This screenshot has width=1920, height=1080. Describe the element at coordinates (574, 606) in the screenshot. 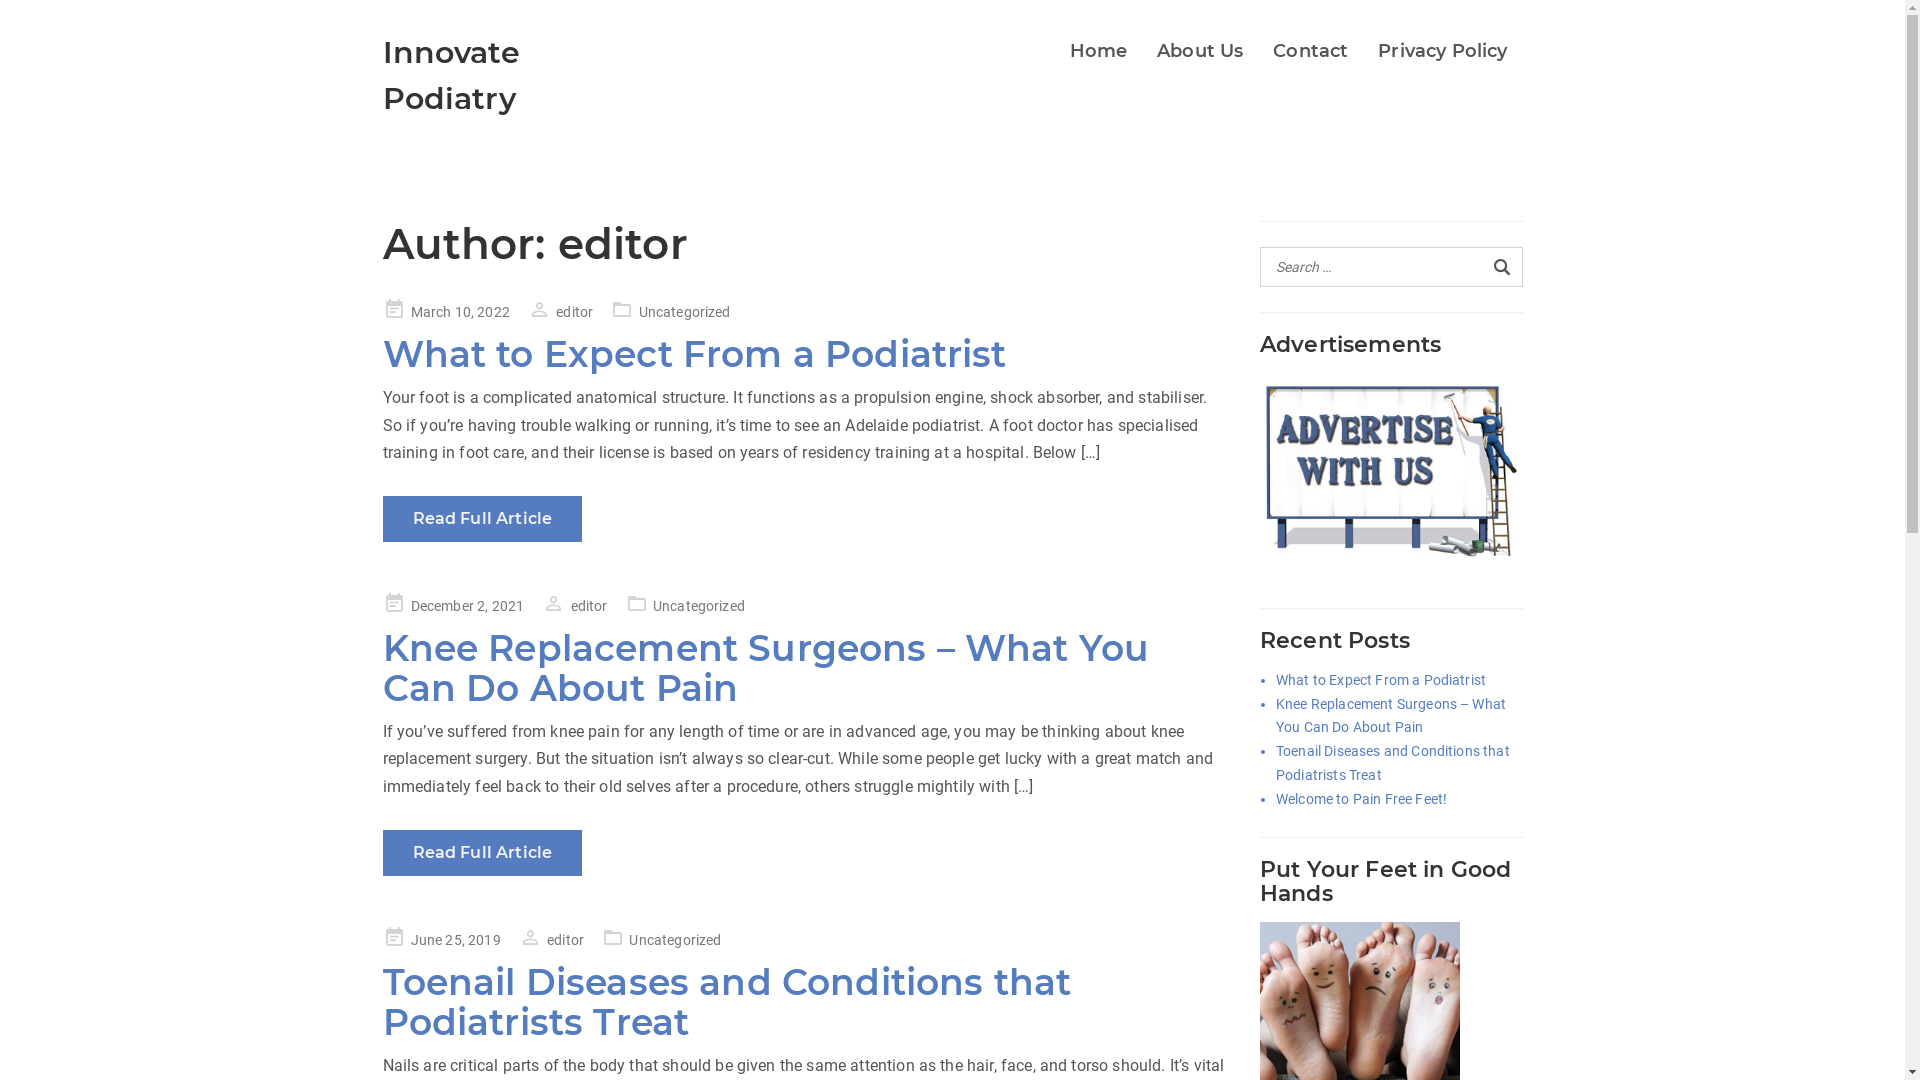

I see `editor` at that location.